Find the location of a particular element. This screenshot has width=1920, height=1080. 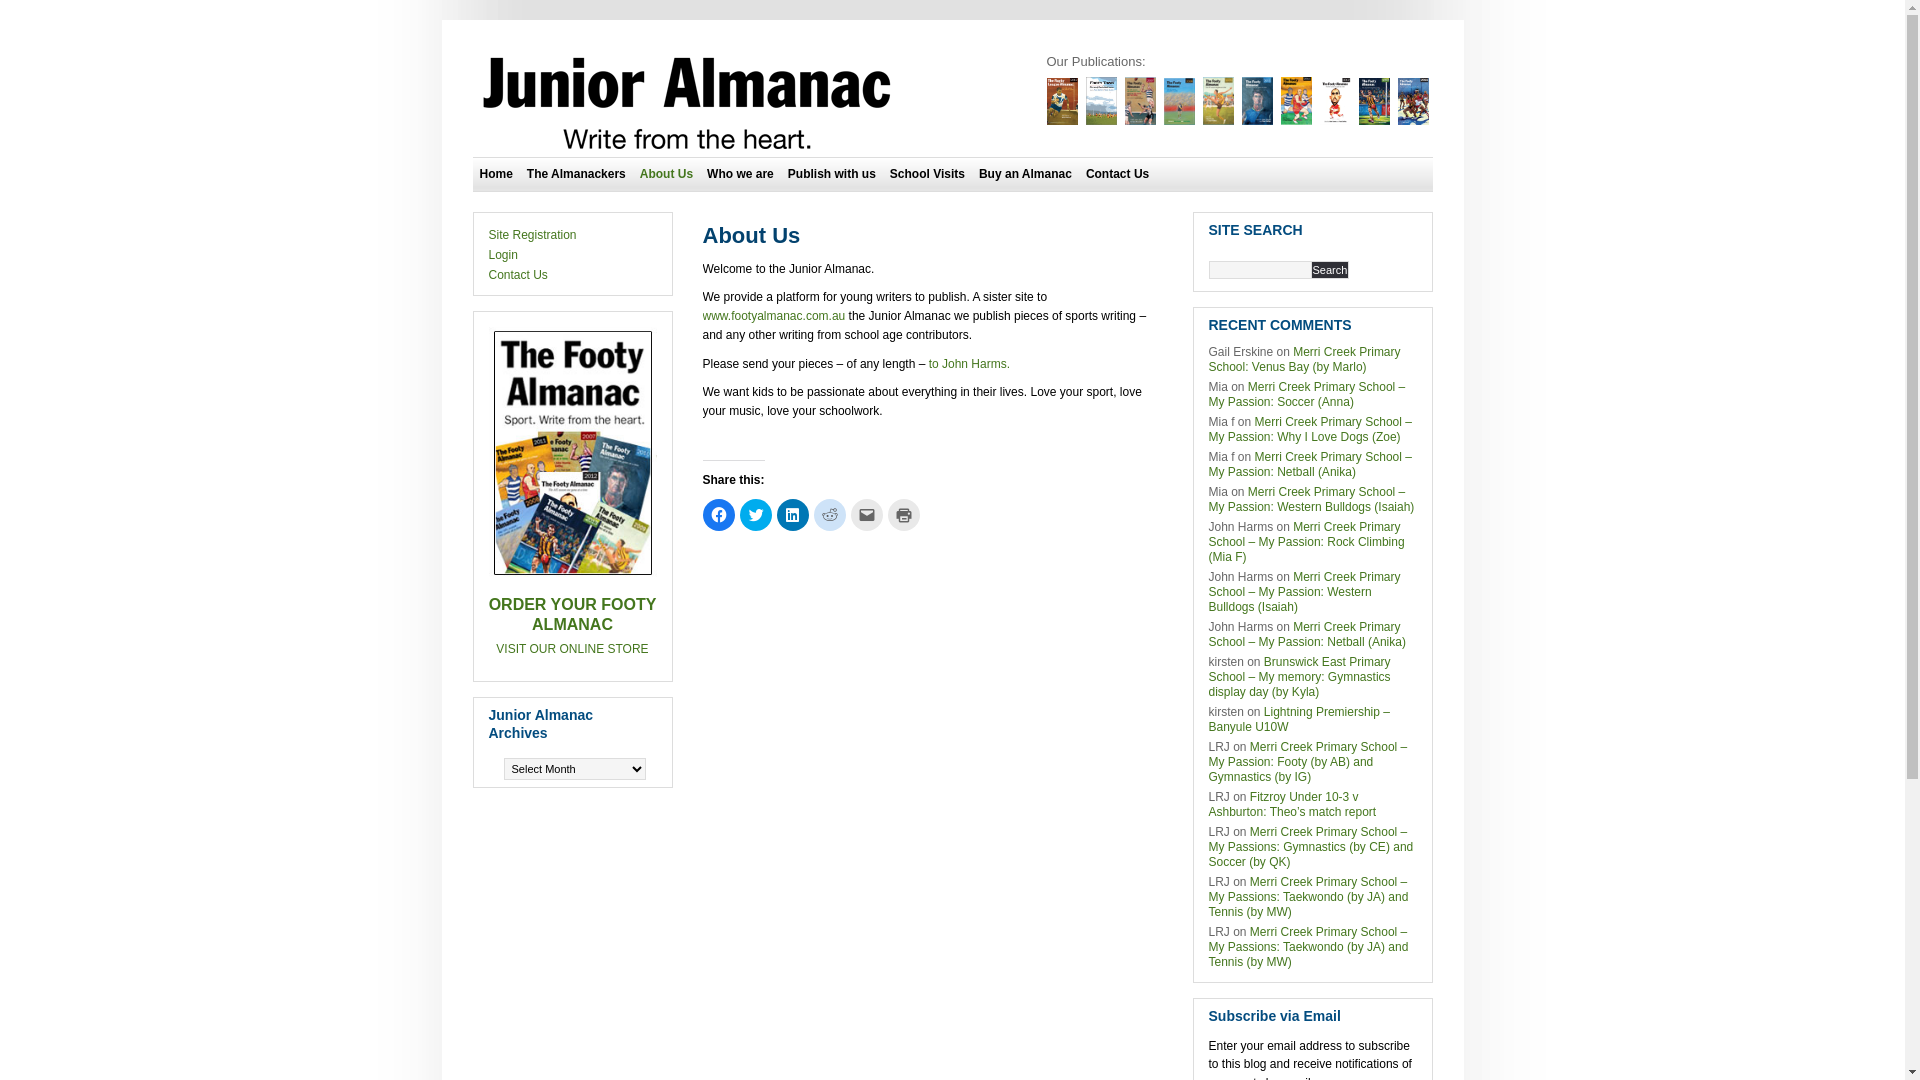

Click to print (Opens in new window) is located at coordinates (904, 515).